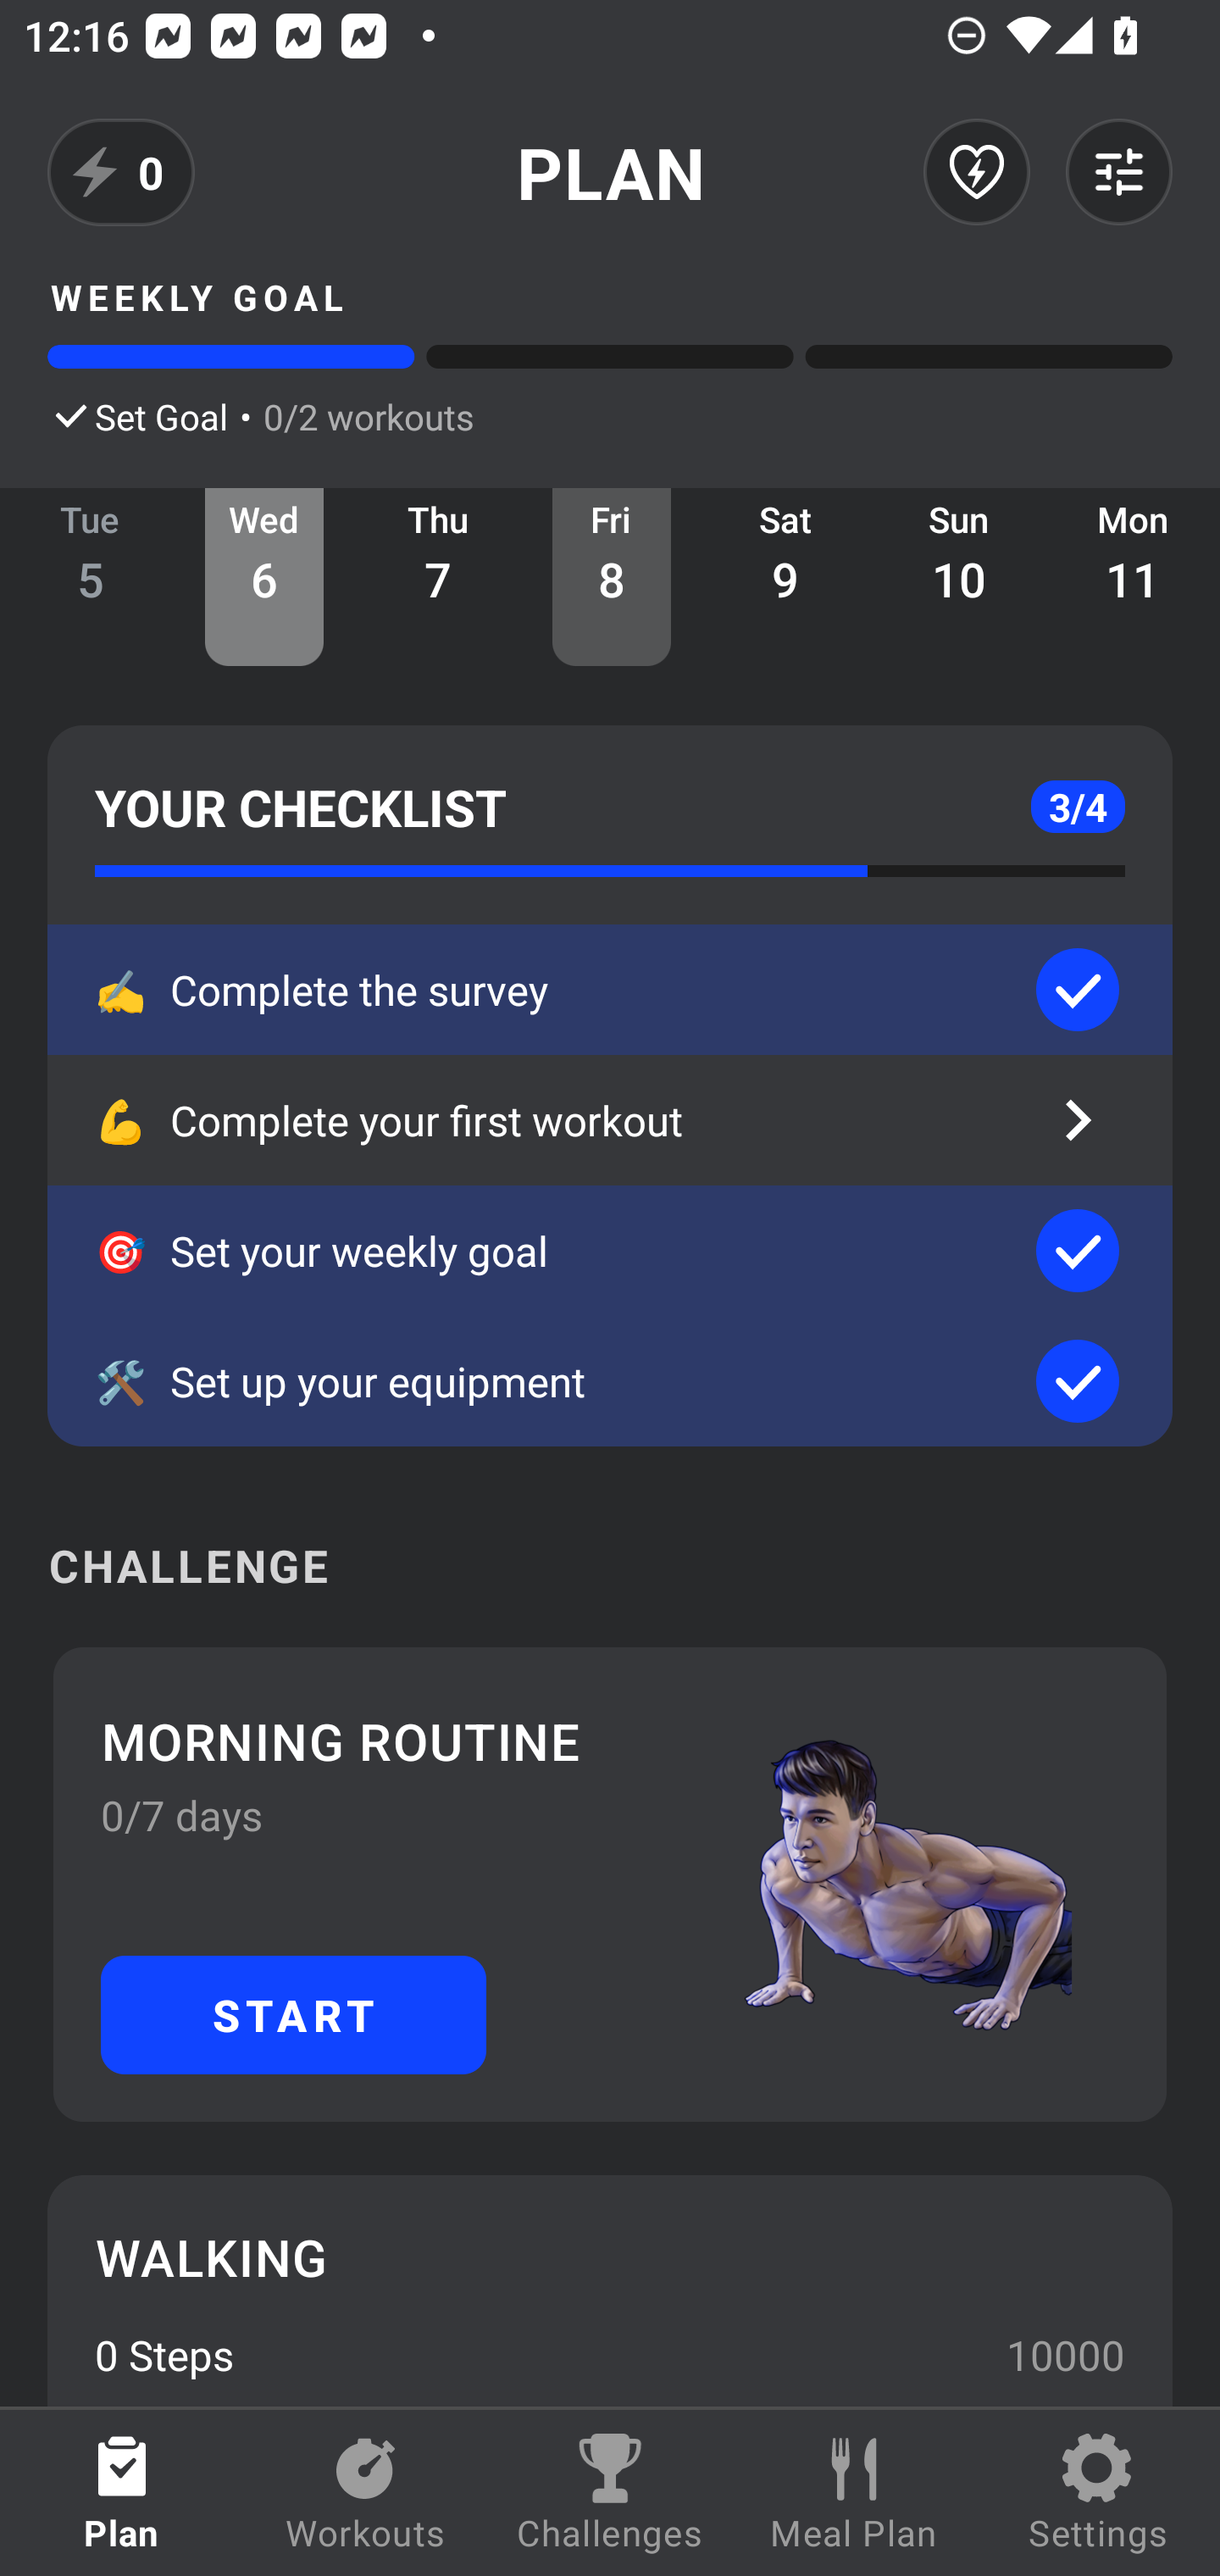 This screenshot has width=1220, height=2576. Describe the element at coordinates (121, 172) in the screenshot. I see `0` at that location.